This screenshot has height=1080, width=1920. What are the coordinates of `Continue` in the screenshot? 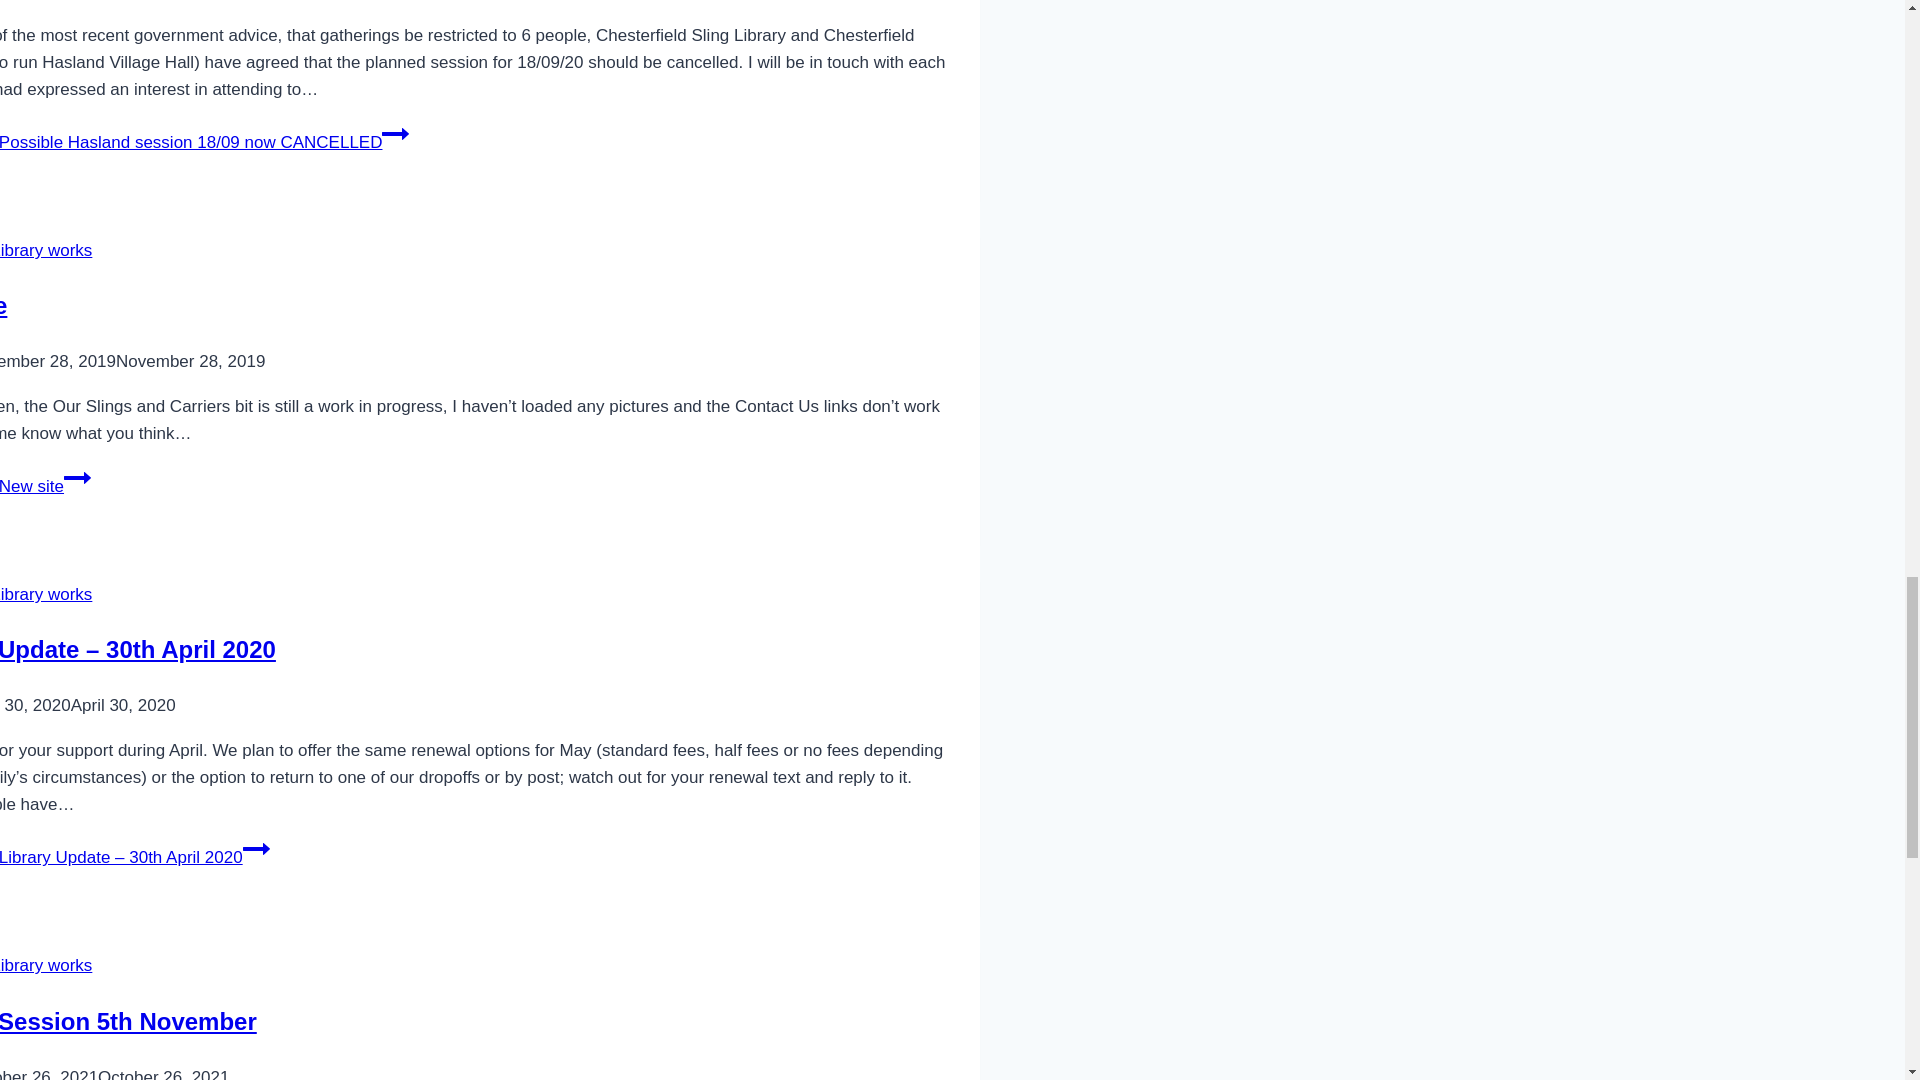 It's located at (76, 478).